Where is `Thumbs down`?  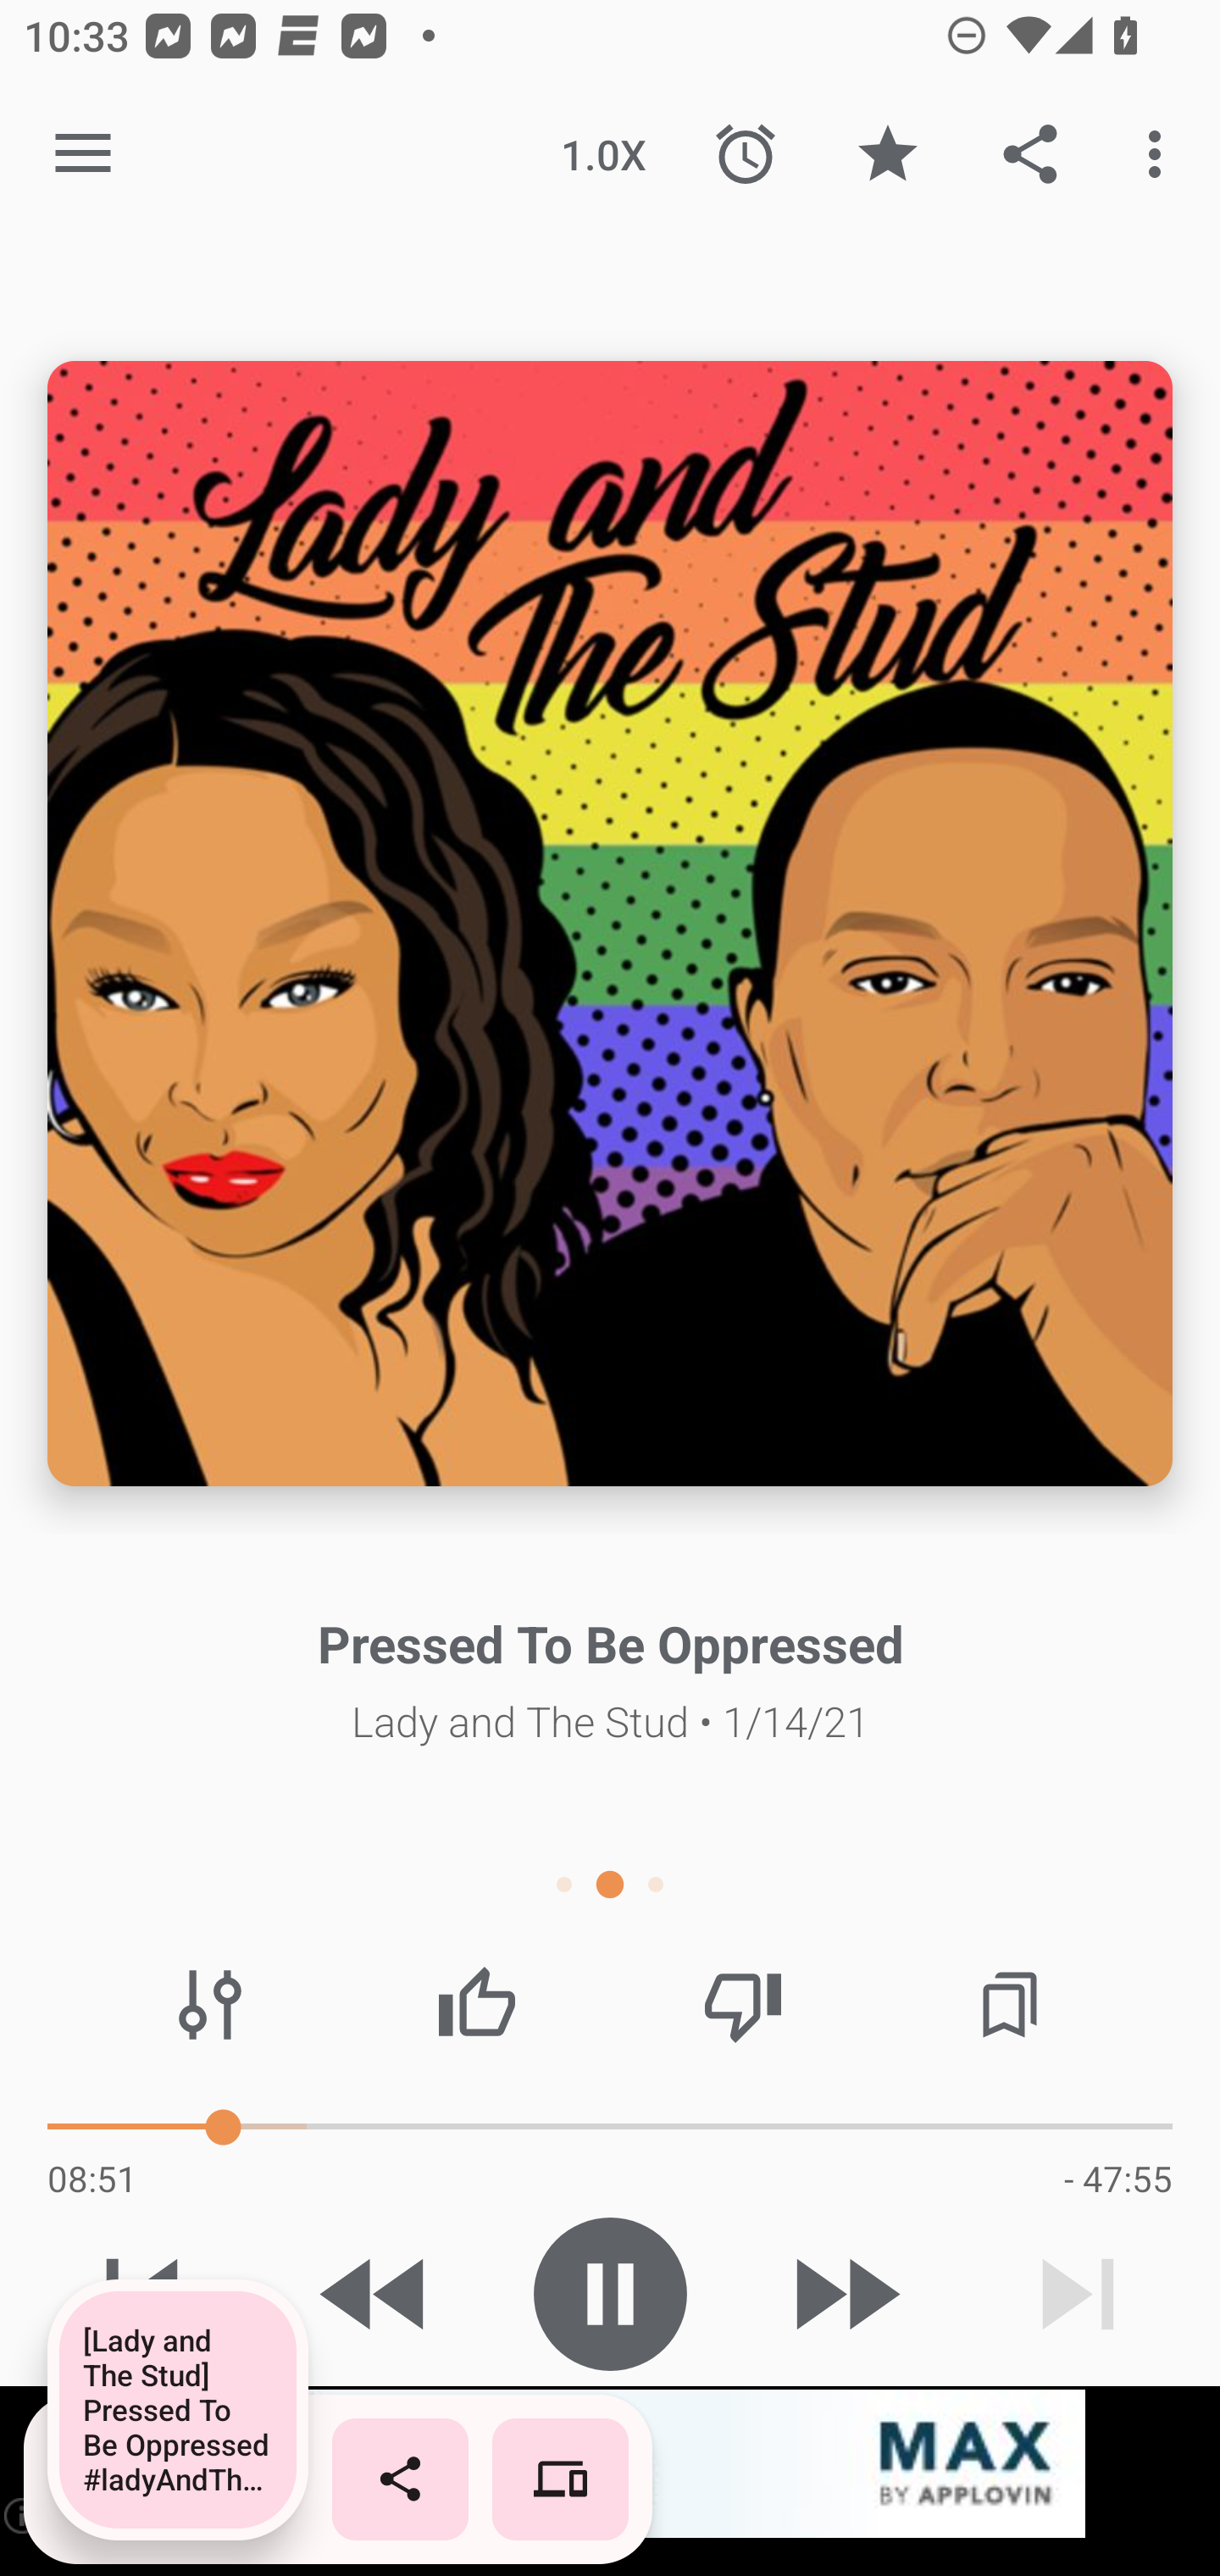 Thumbs down is located at coordinates (742, 2005).